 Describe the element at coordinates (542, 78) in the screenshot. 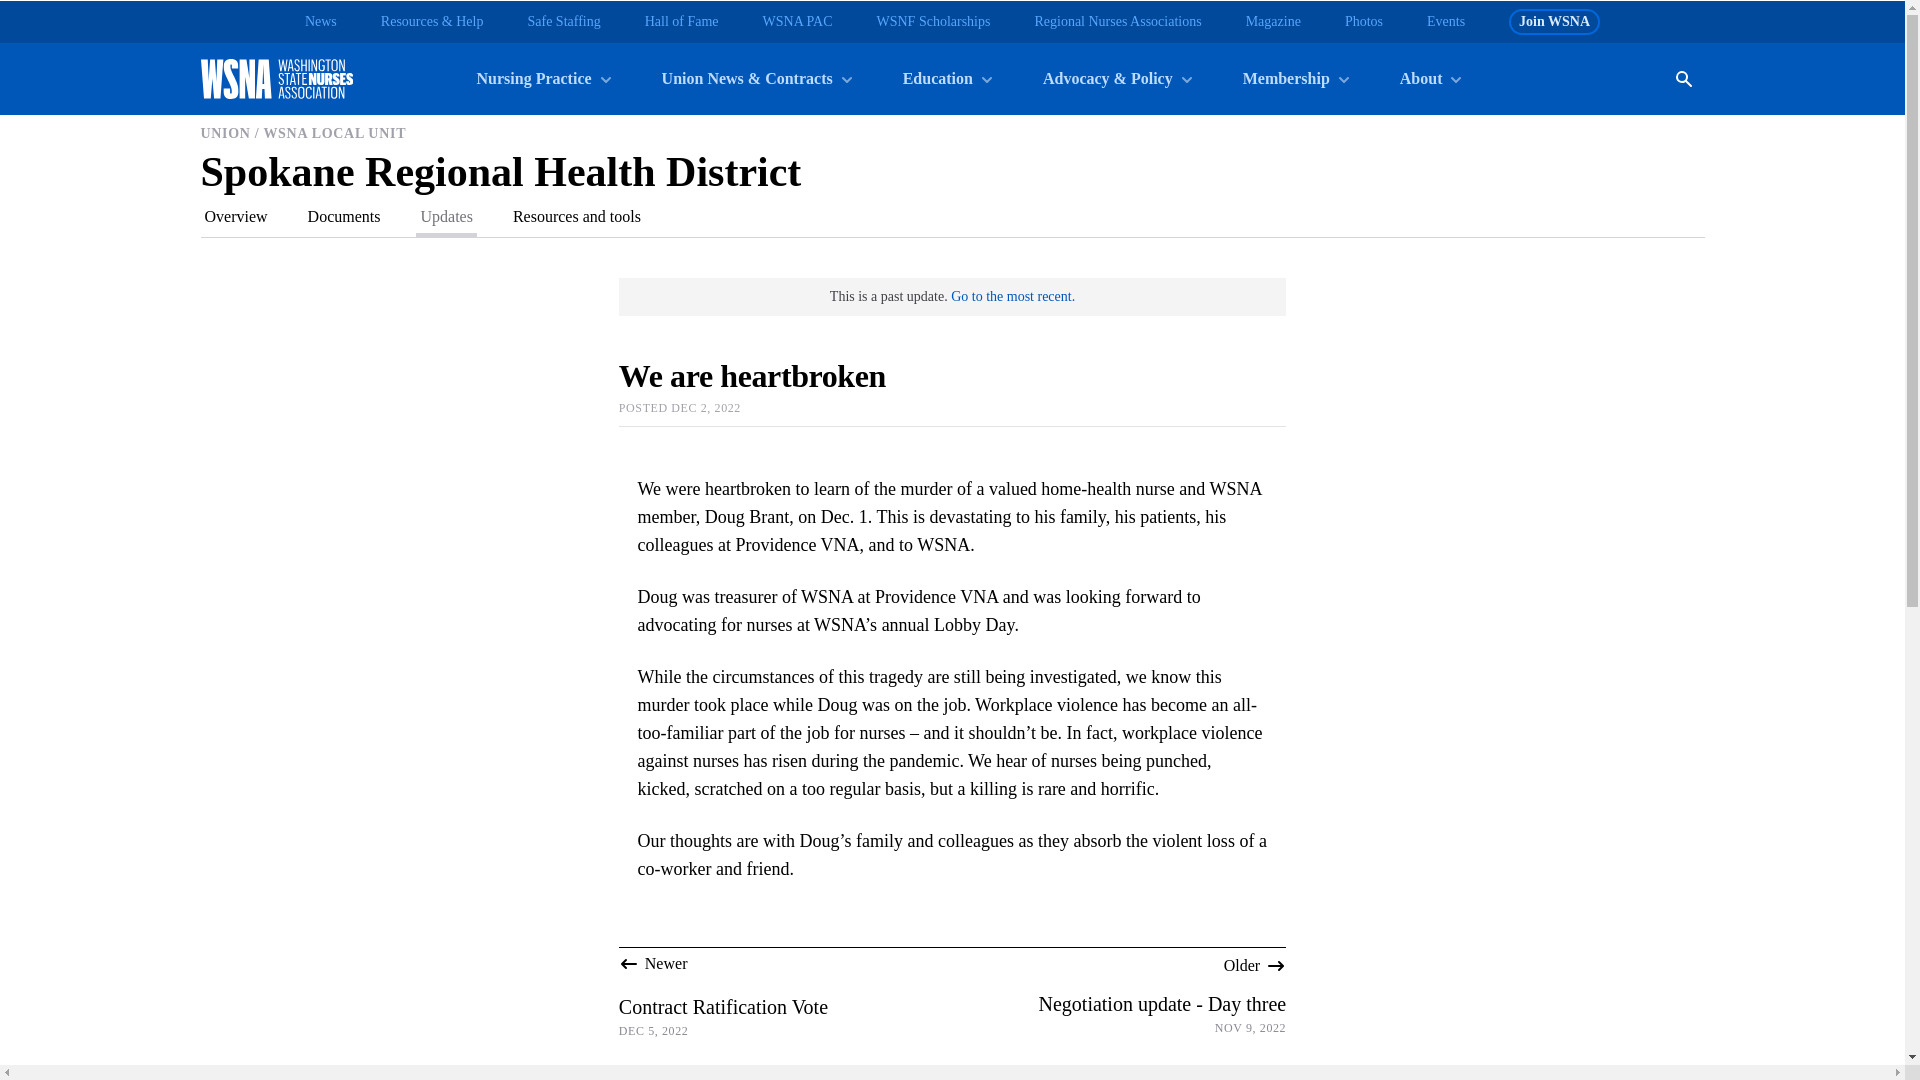

I see `Nursing Practice` at that location.